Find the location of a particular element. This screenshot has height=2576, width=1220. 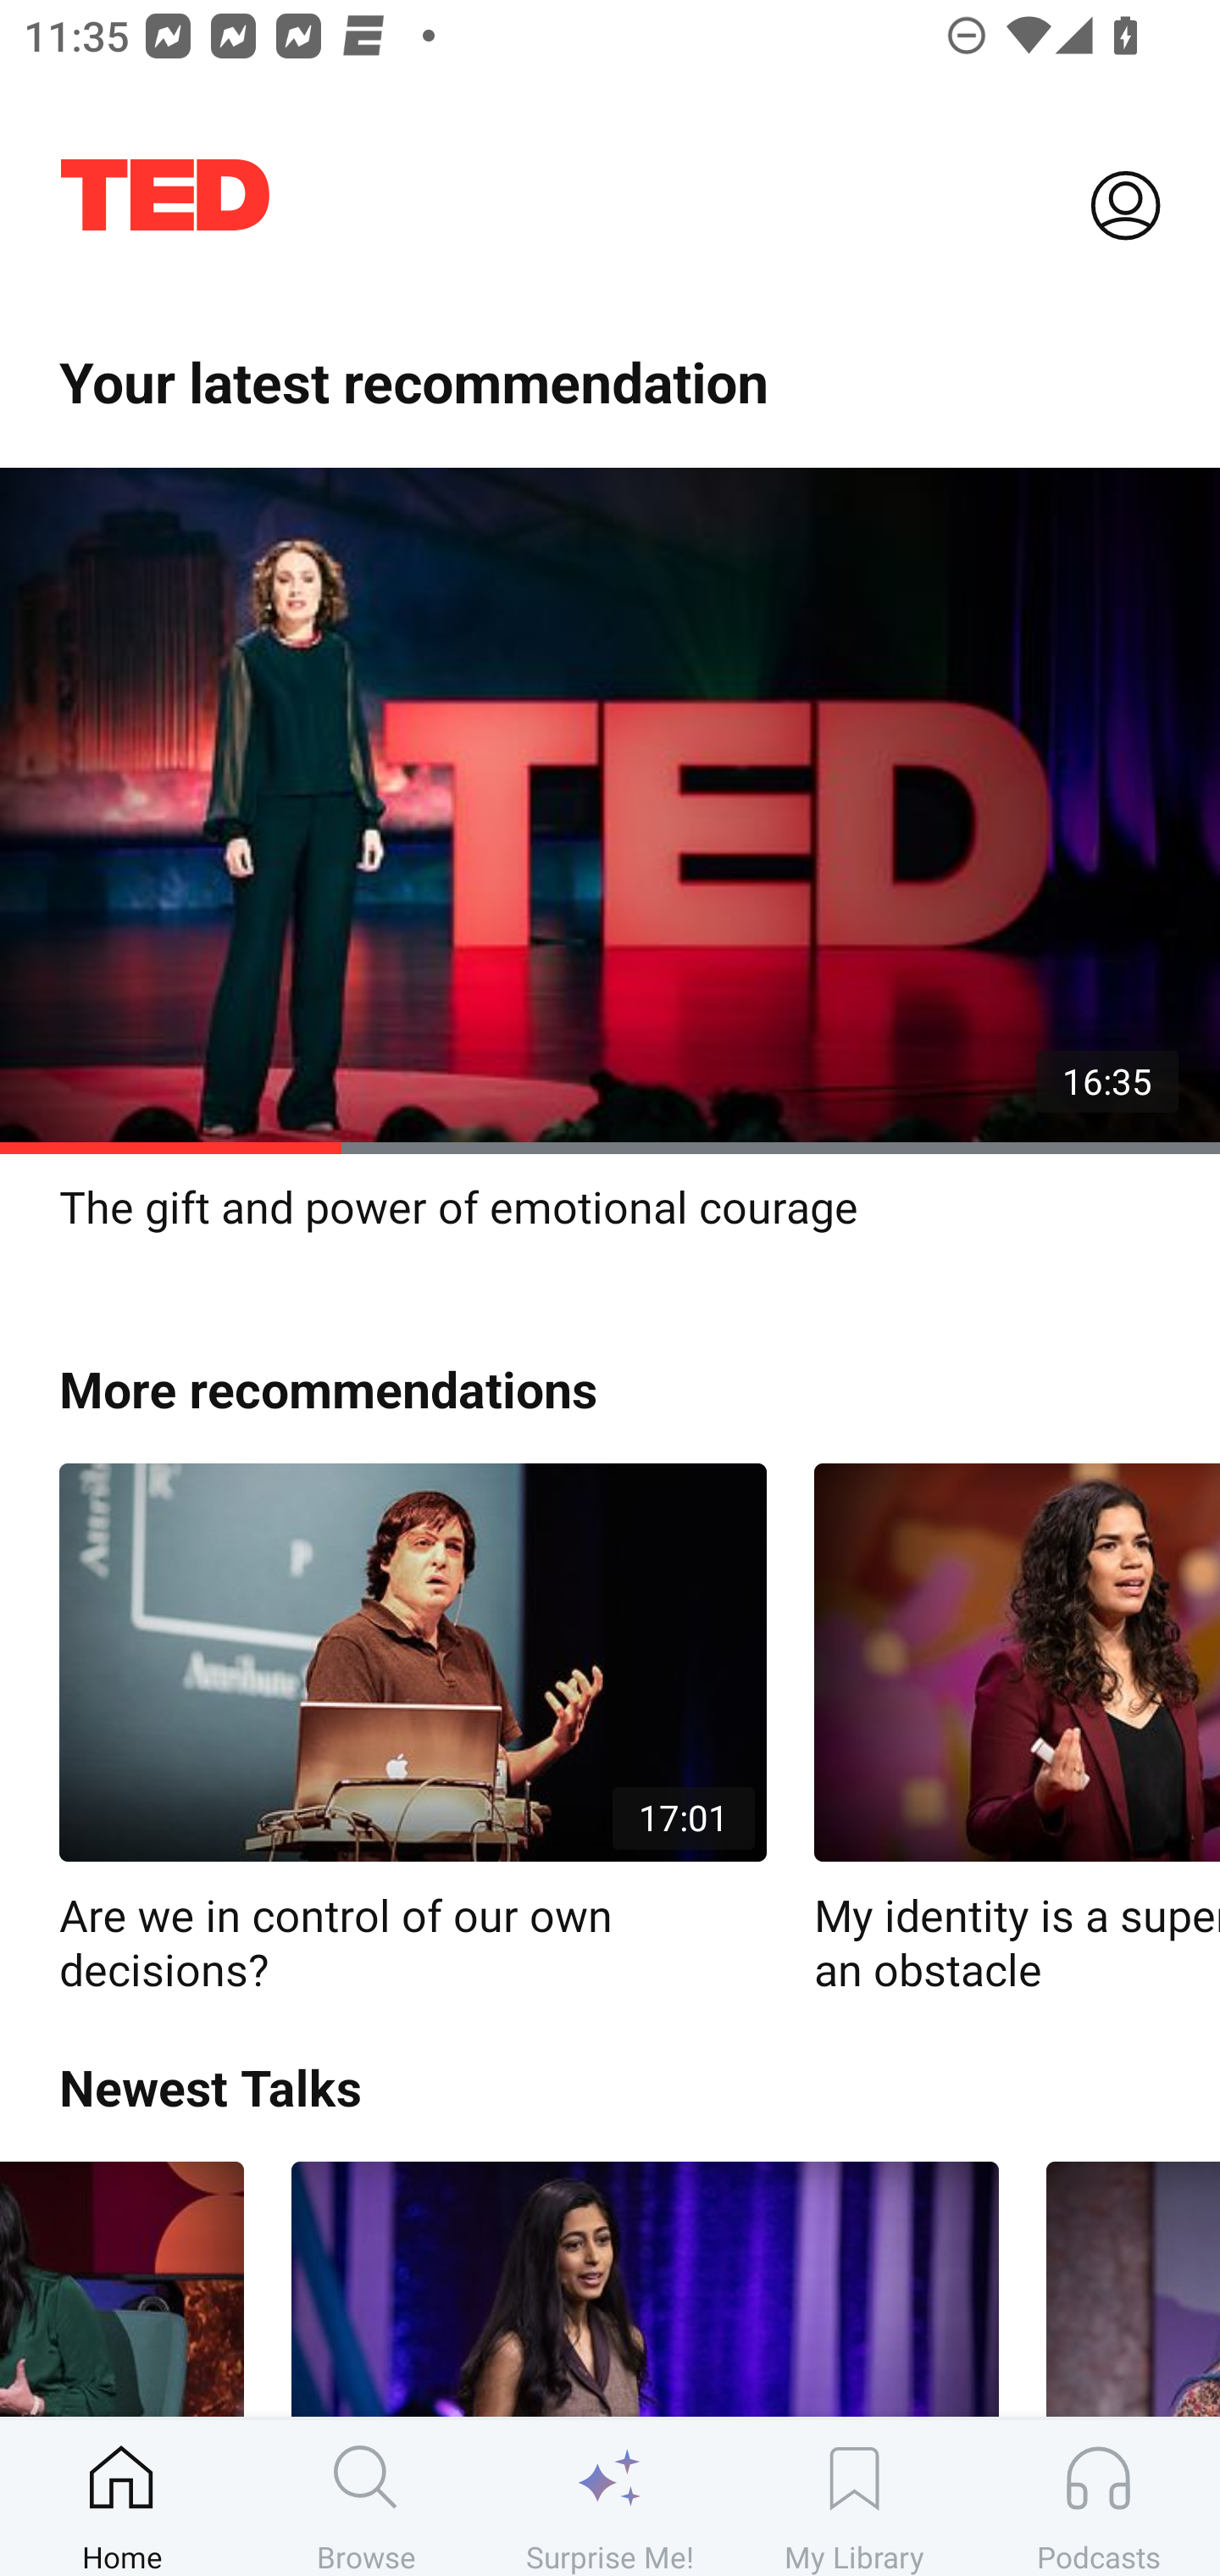

My Library is located at coordinates (854, 2497).